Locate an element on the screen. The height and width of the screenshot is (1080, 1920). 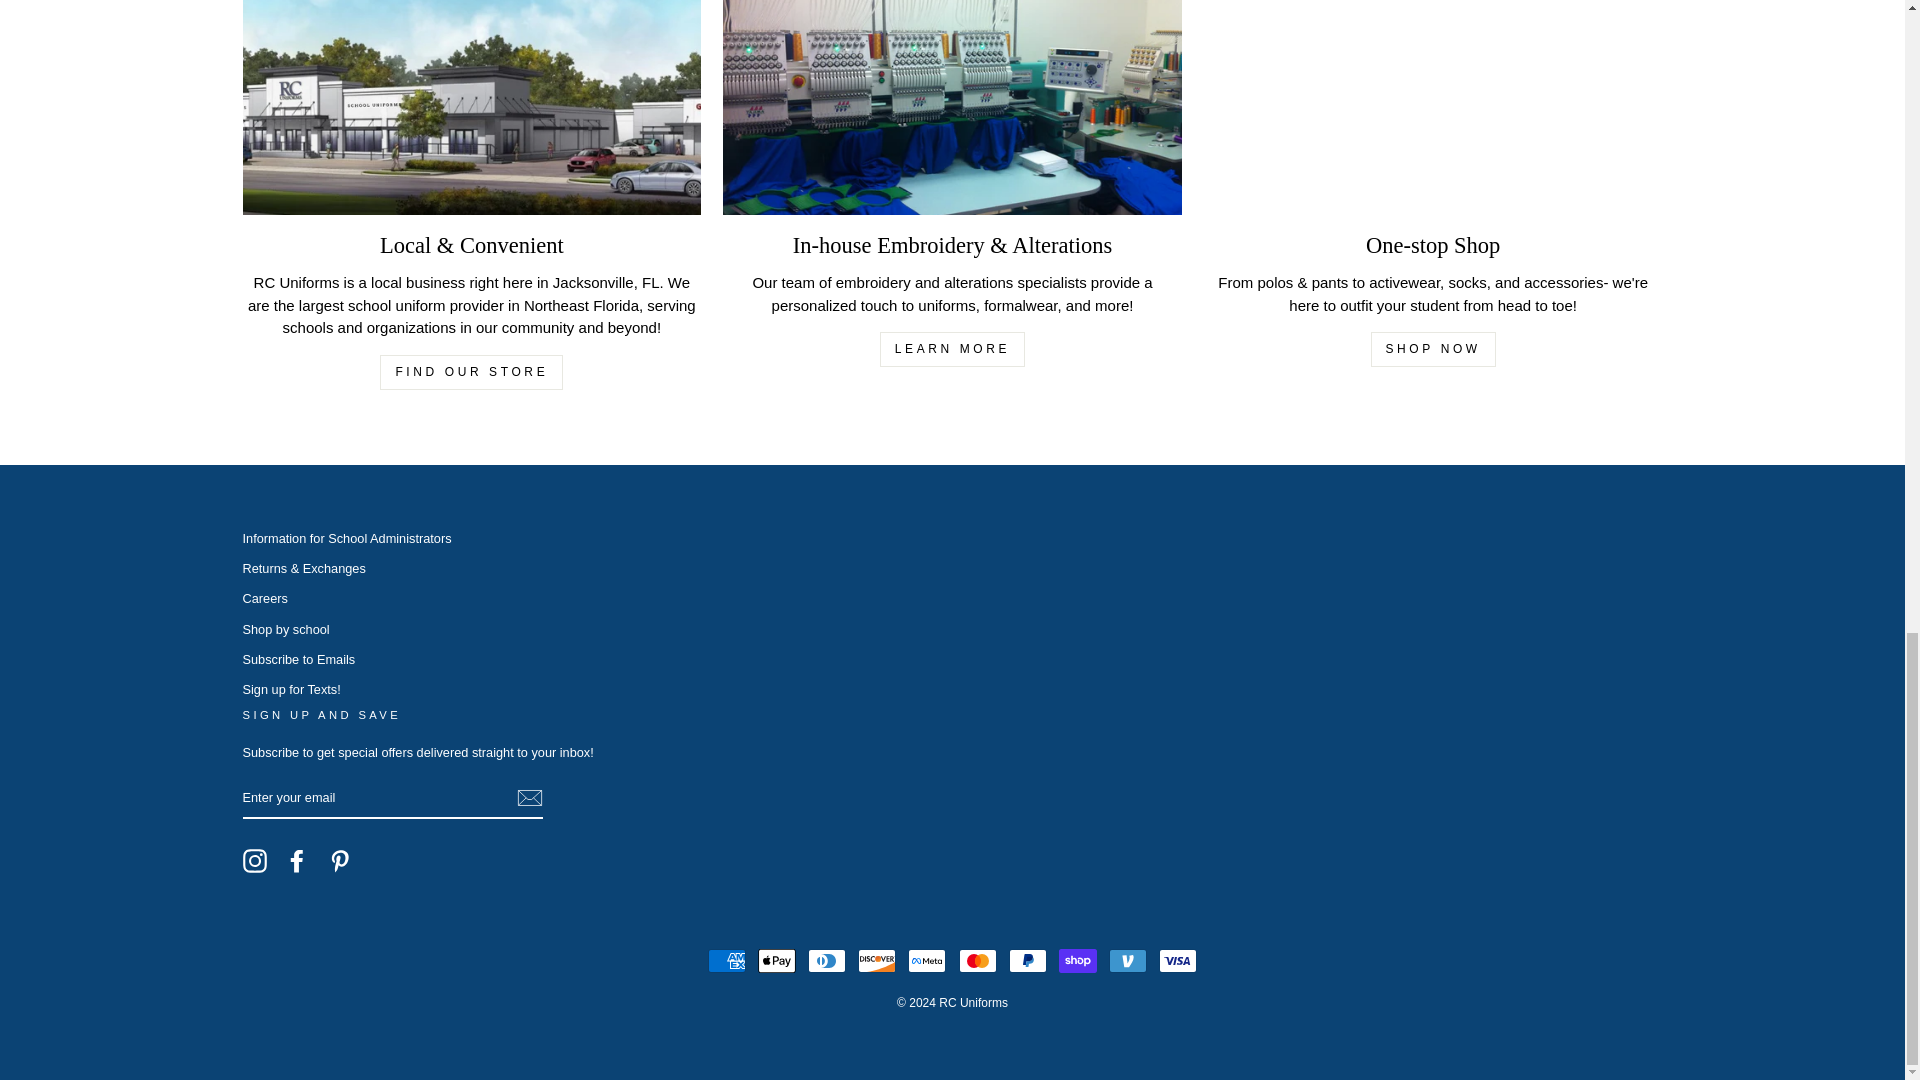
Apple Pay is located at coordinates (777, 961).